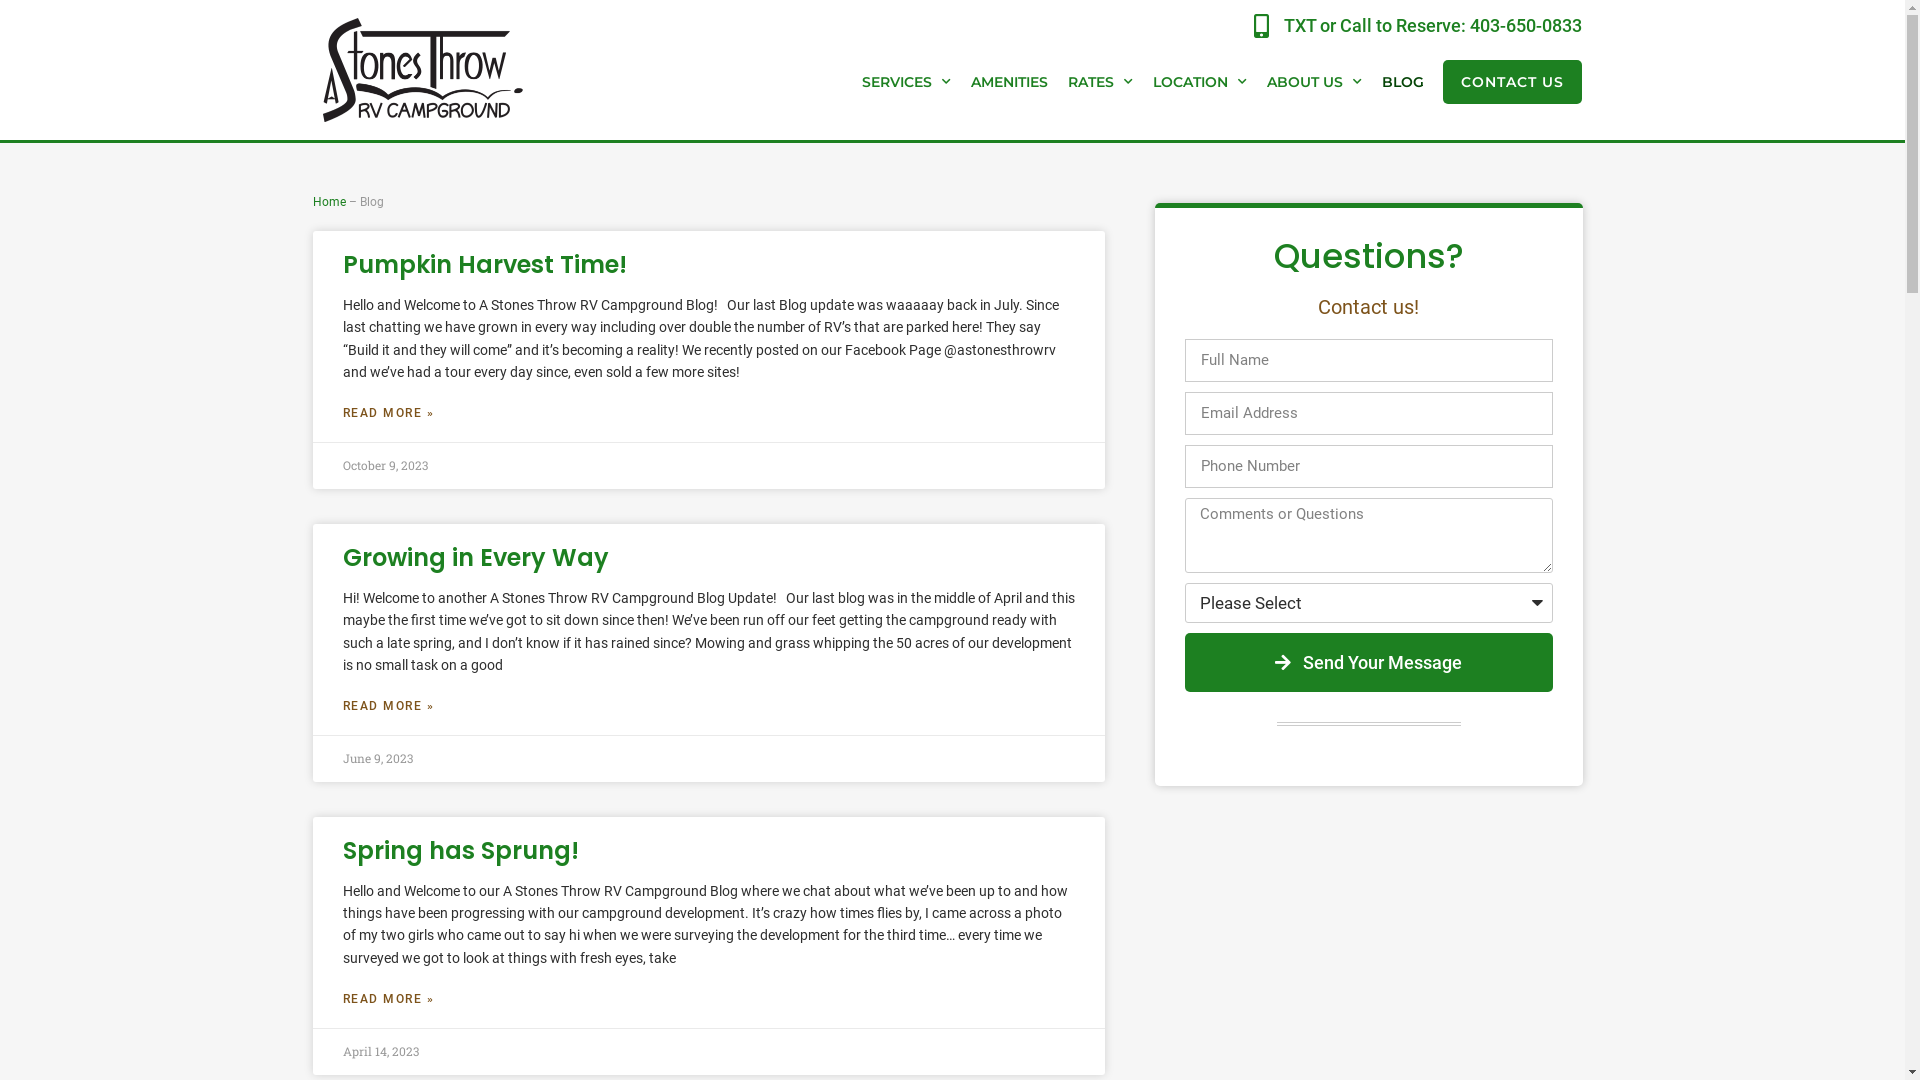 The width and height of the screenshot is (1920, 1080). What do you see at coordinates (328, 202) in the screenshot?
I see `Home` at bounding box center [328, 202].